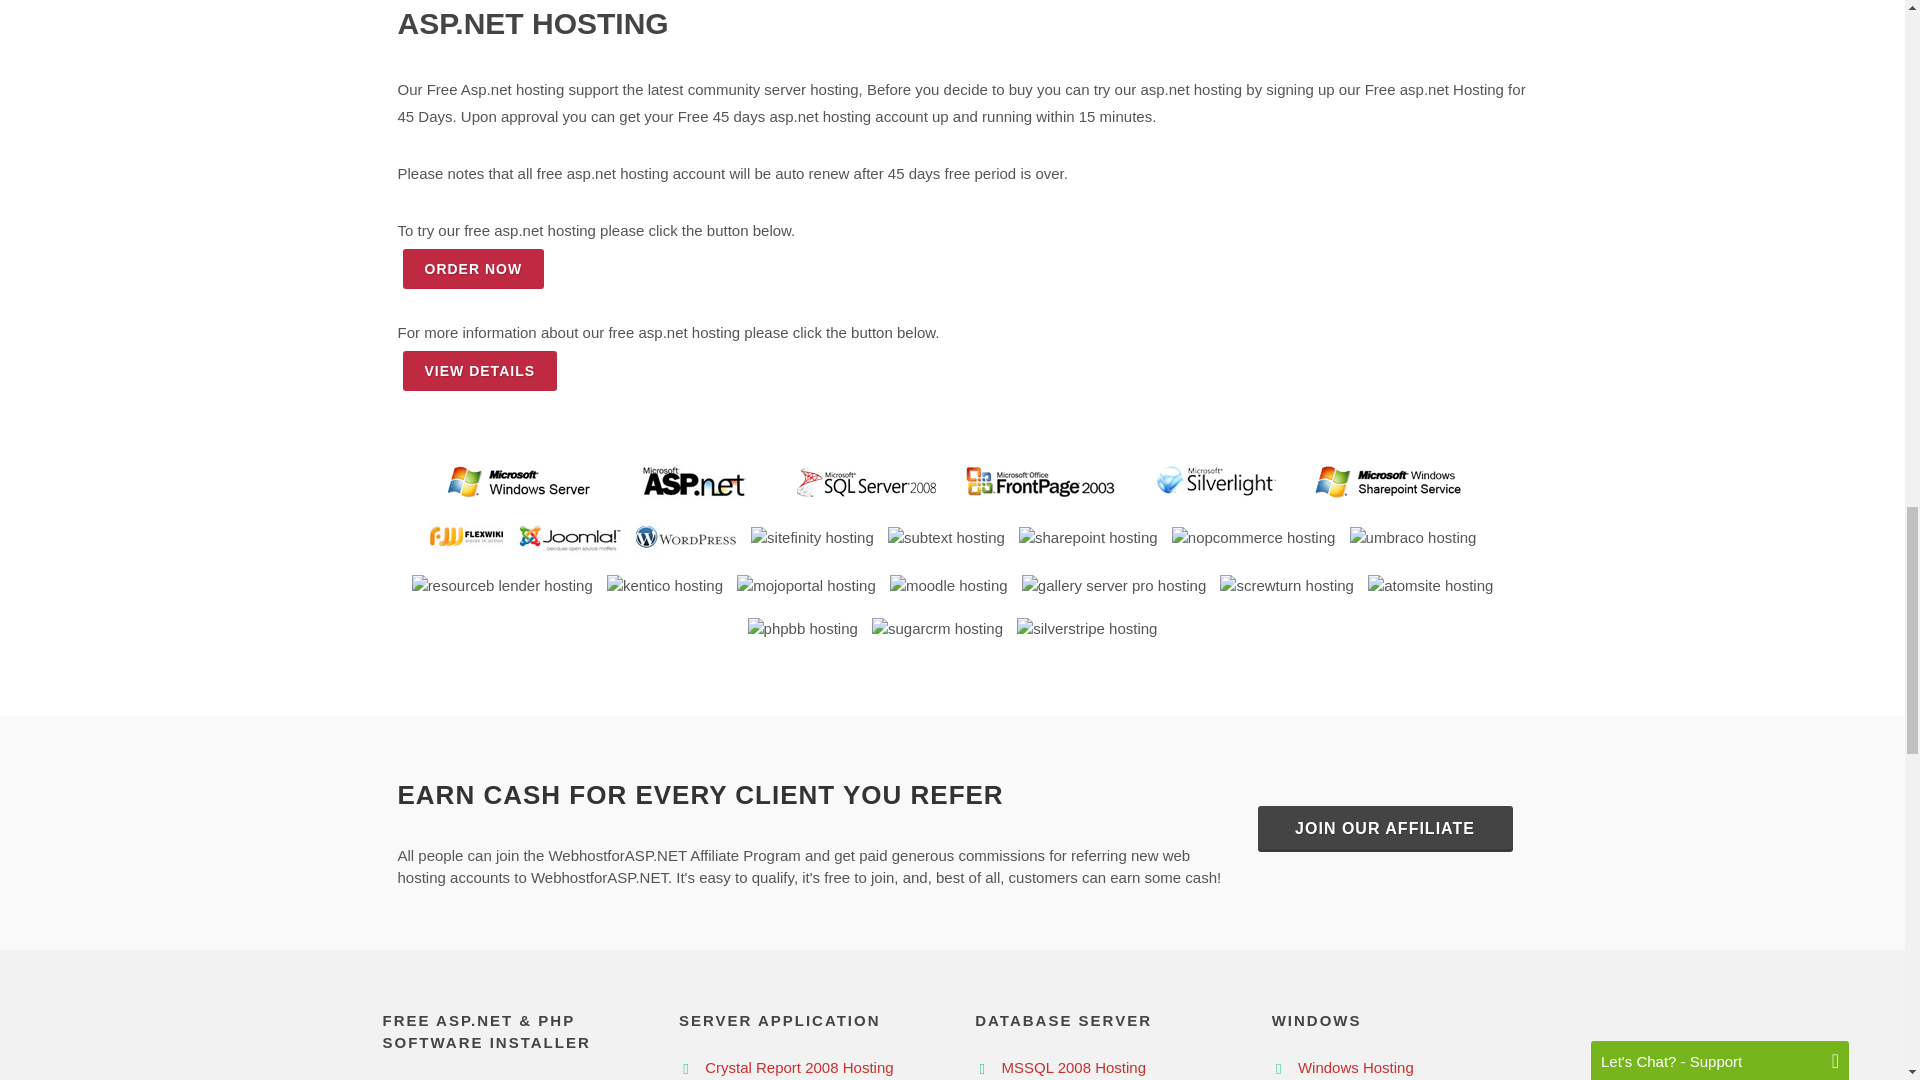  What do you see at coordinates (478, 370) in the screenshot?
I see `VIEW DETAILS` at bounding box center [478, 370].